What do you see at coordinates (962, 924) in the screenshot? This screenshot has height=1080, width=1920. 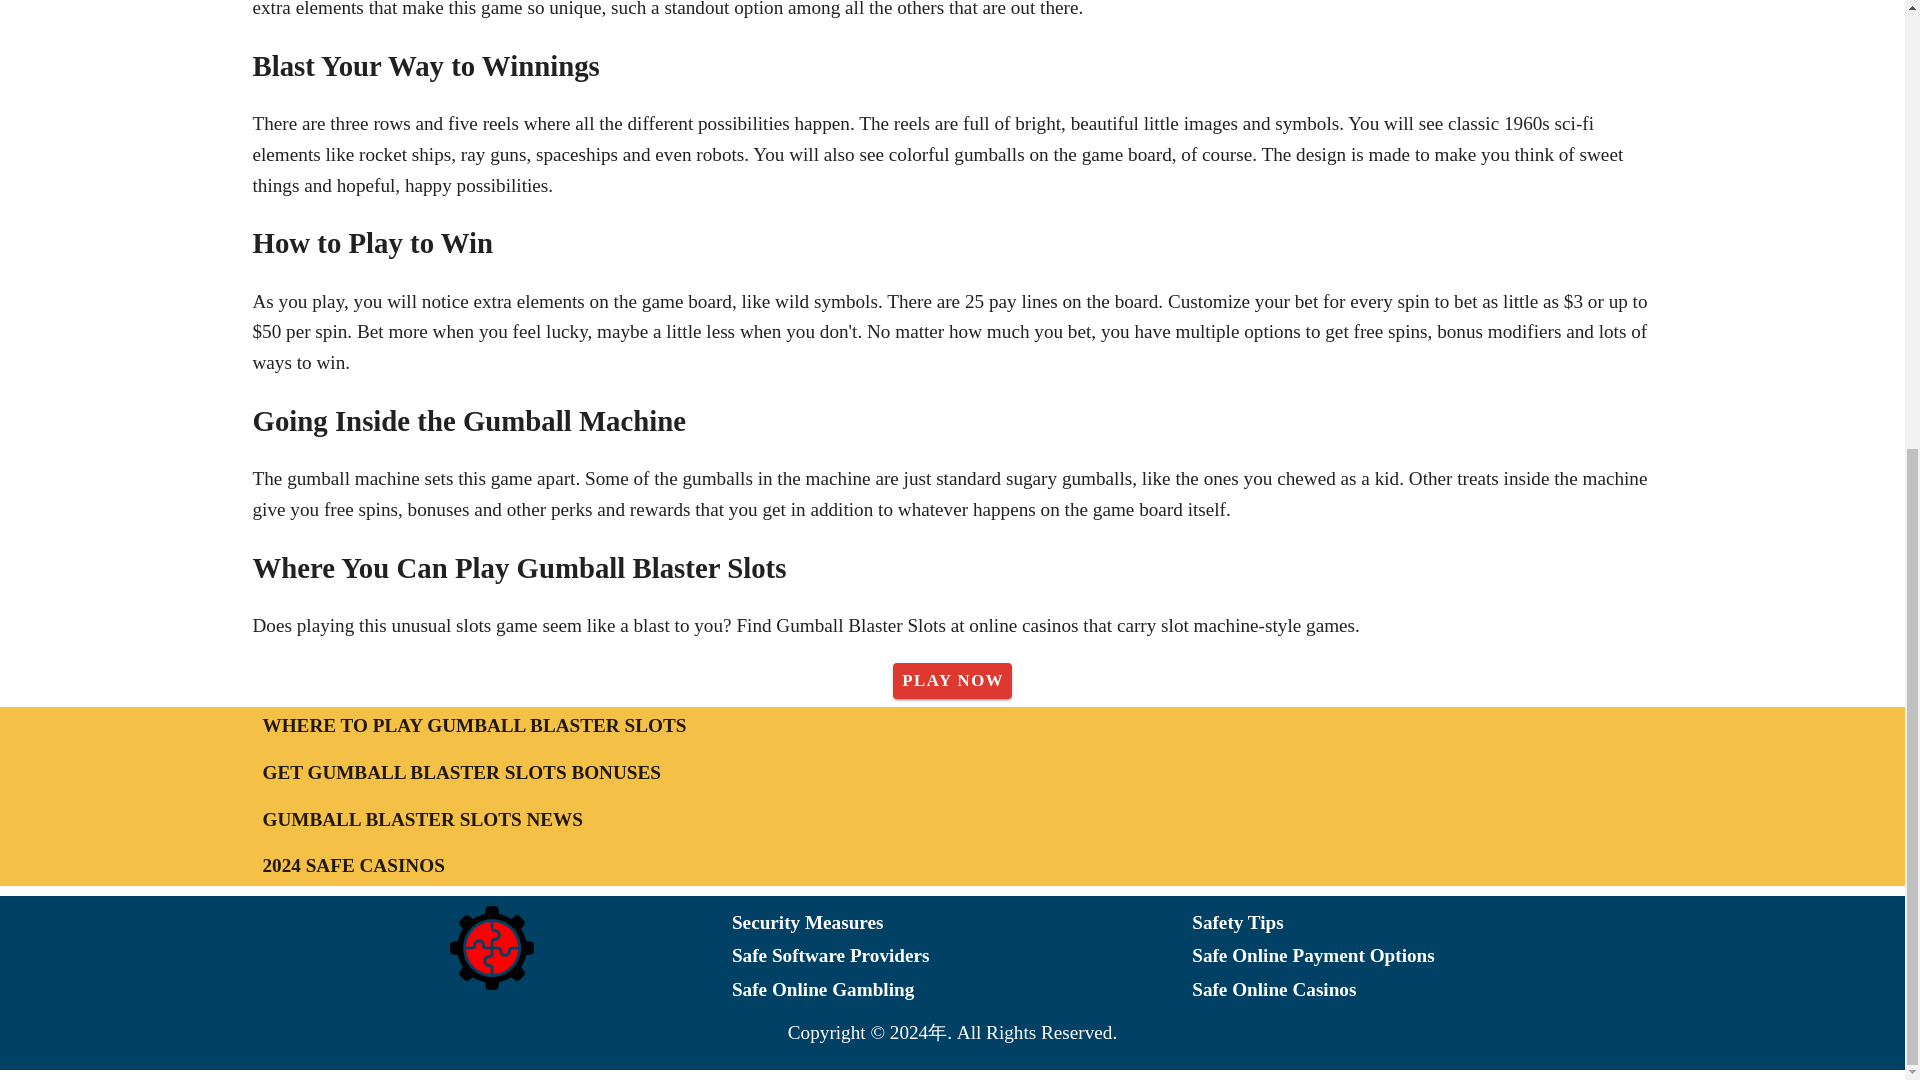 I see `Security Measures` at bounding box center [962, 924].